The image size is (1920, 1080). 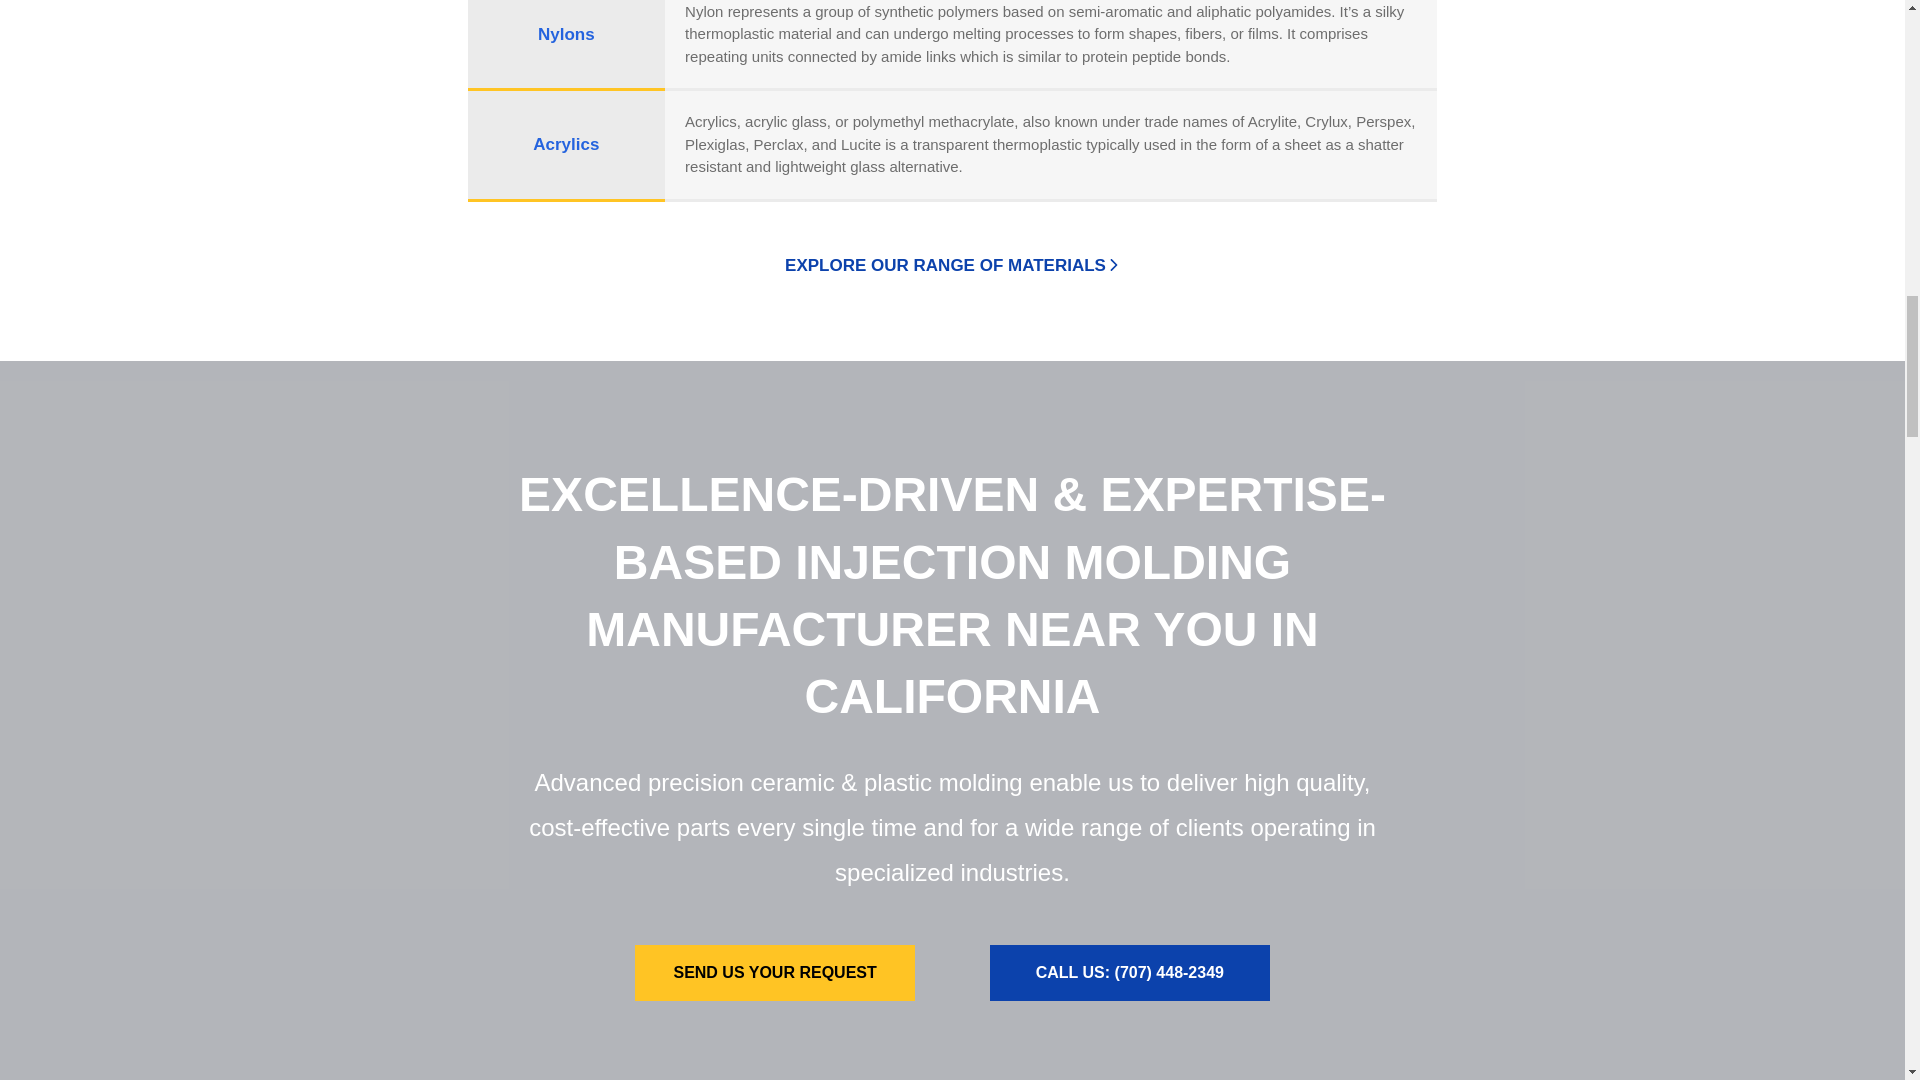 What do you see at coordinates (775, 973) in the screenshot?
I see `SEND US YOUR REQUEST` at bounding box center [775, 973].